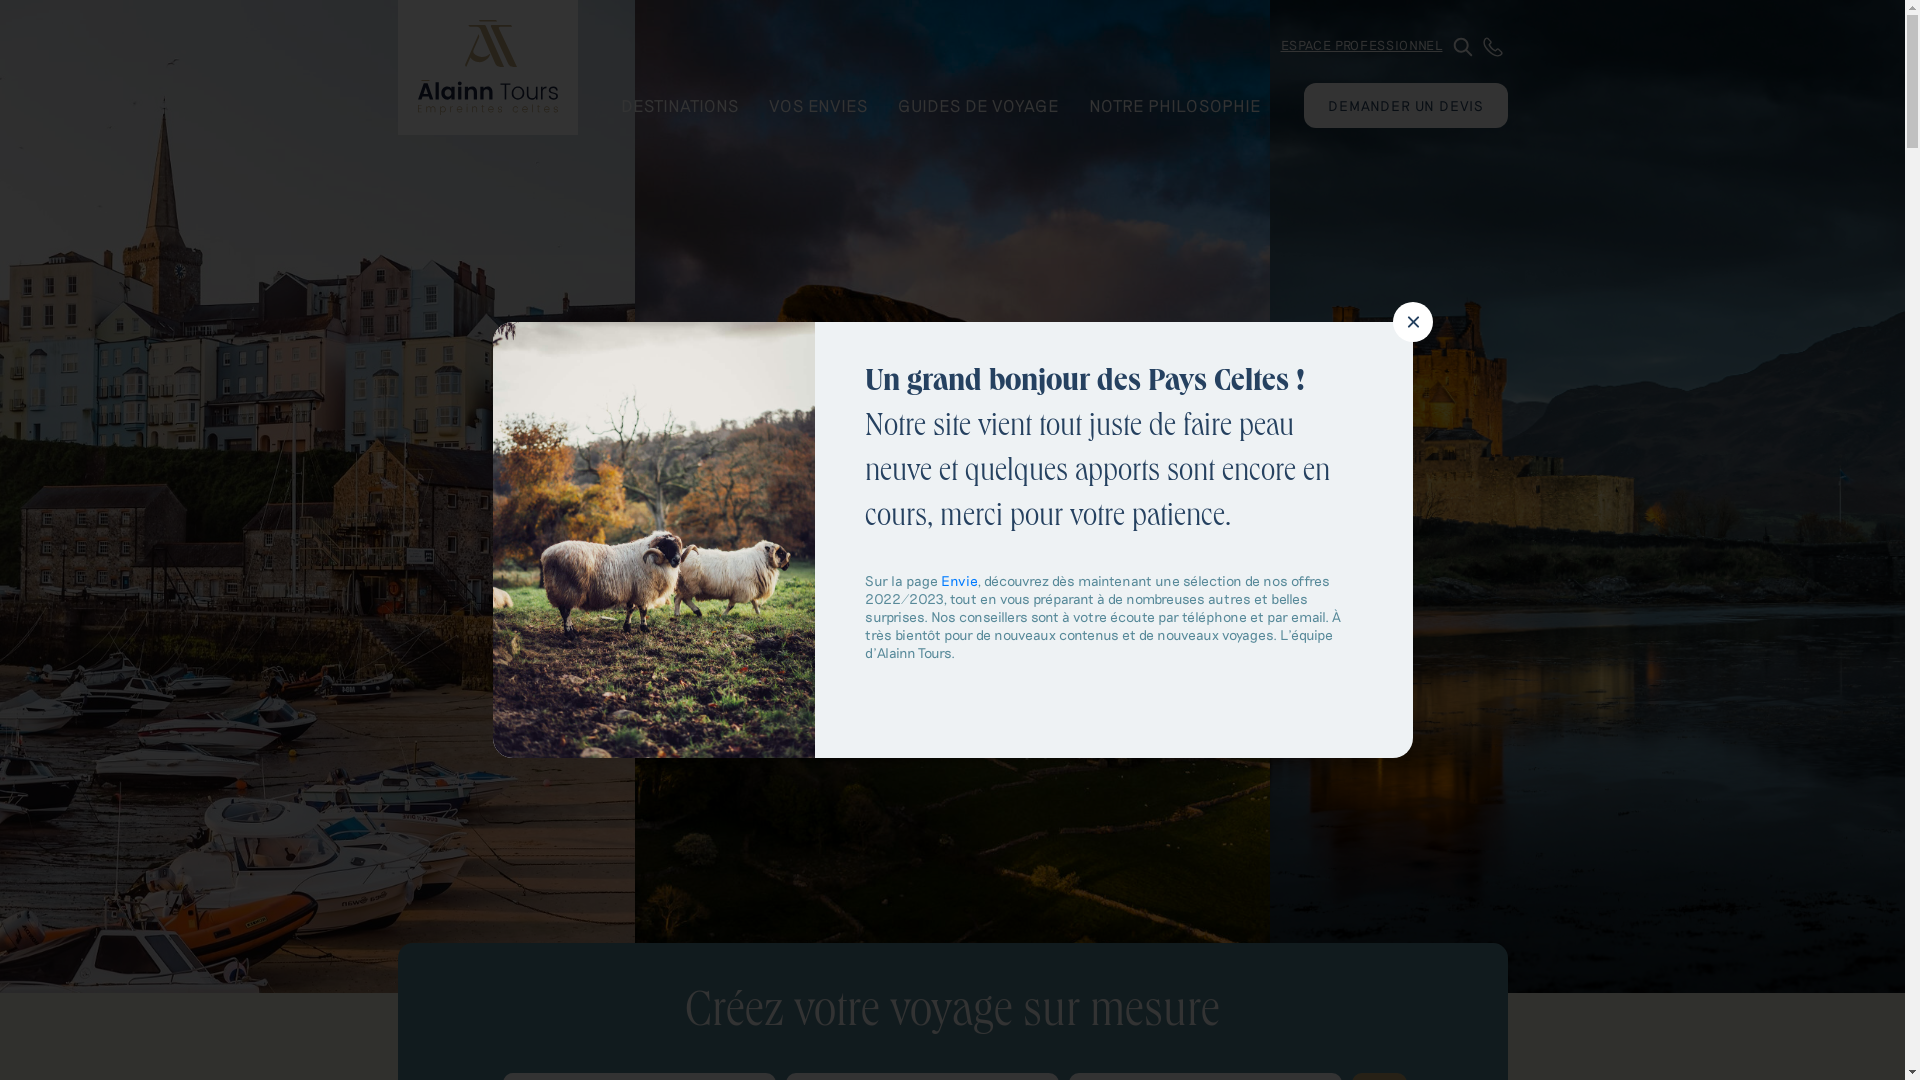  Describe the element at coordinates (1188, 540) in the screenshot. I see `OK` at that location.